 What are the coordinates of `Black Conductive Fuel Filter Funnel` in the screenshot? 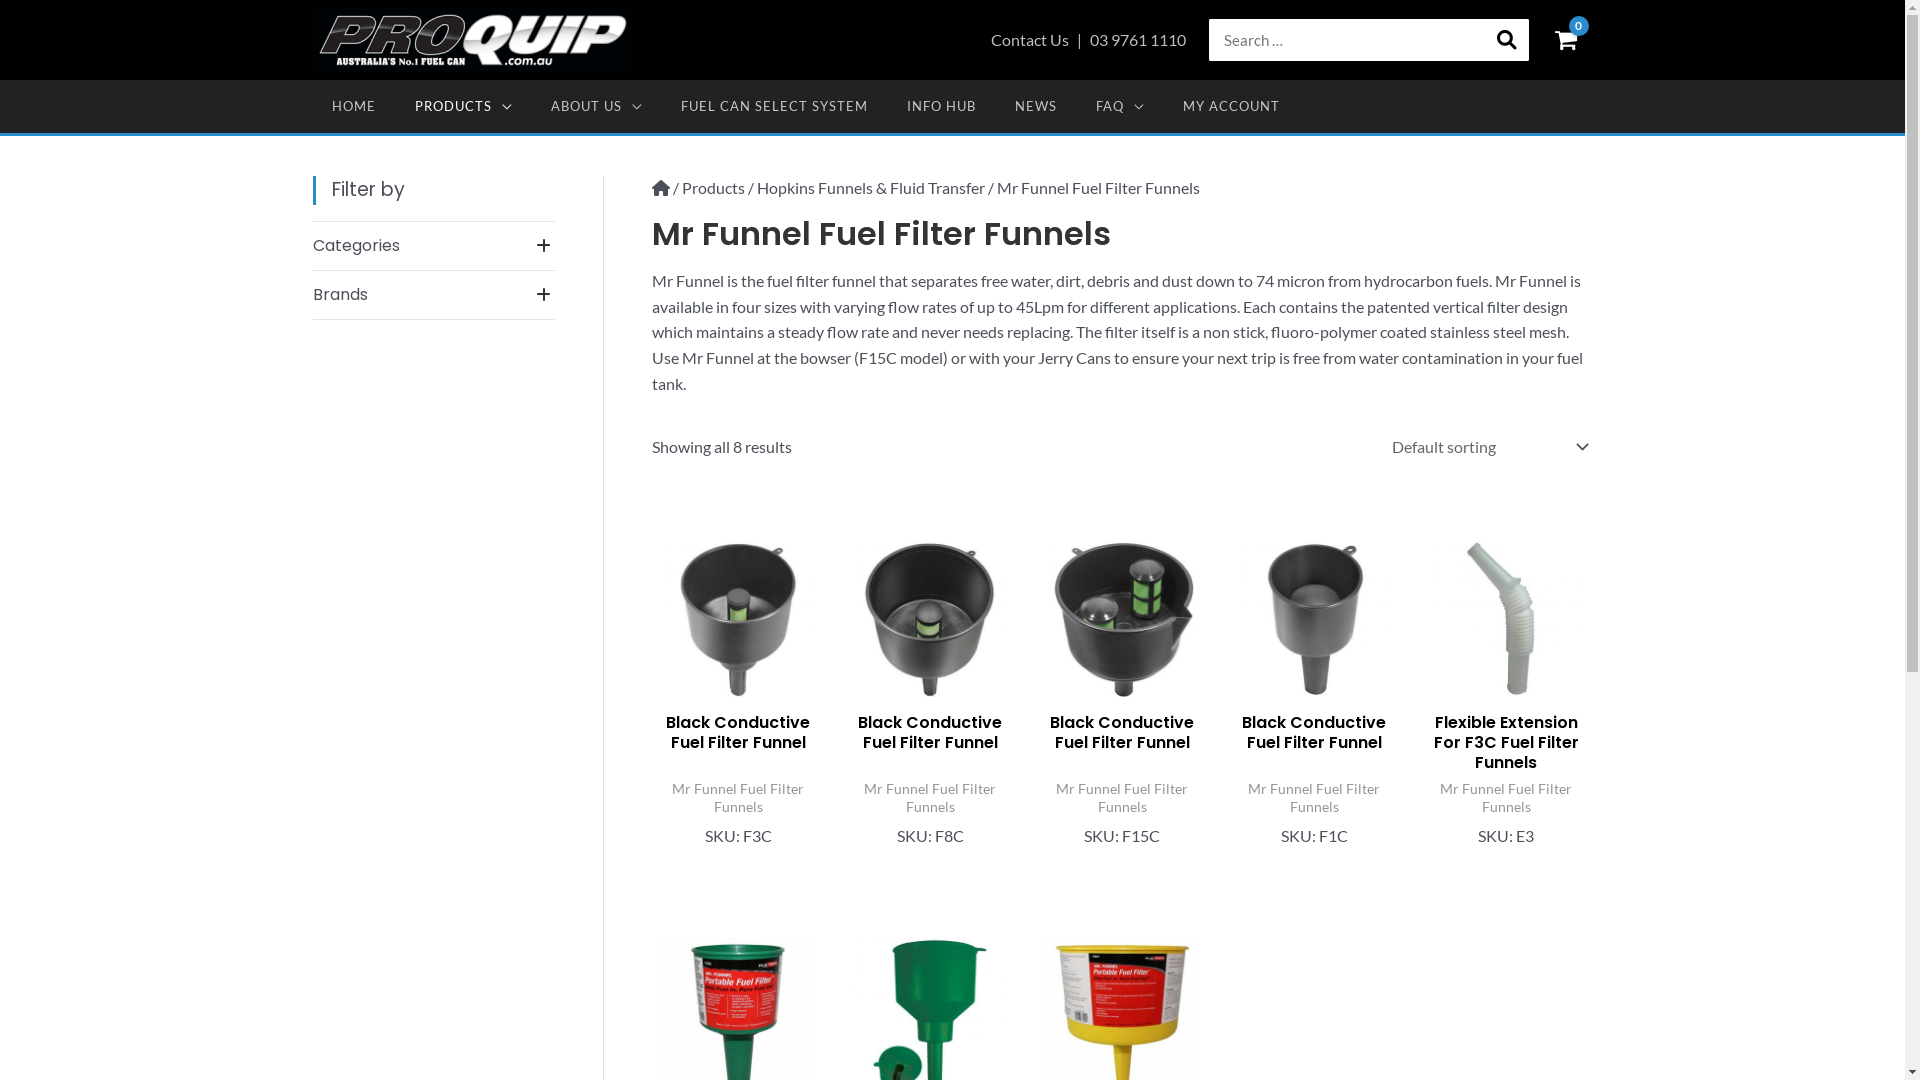 It's located at (738, 737).